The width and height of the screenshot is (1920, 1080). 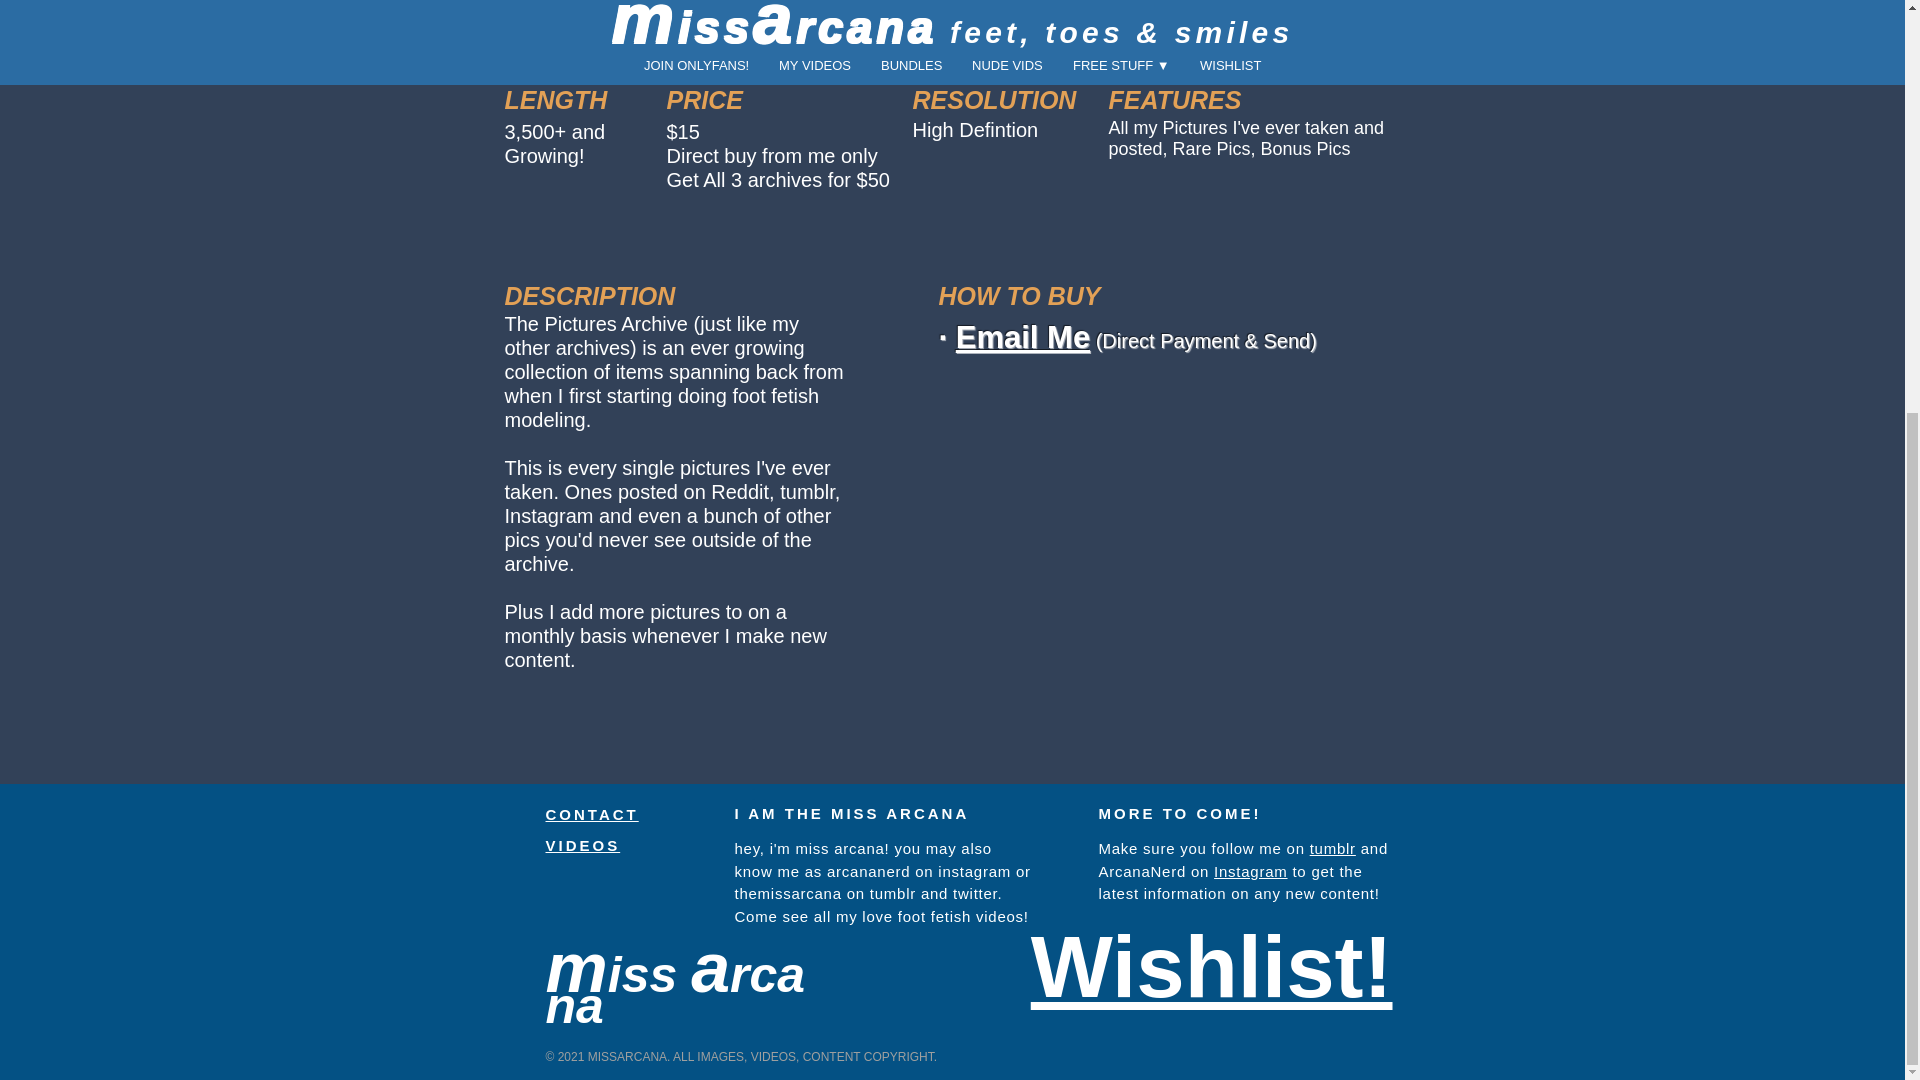 What do you see at coordinates (1332, 848) in the screenshot?
I see `tumblr` at bounding box center [1332, 848].